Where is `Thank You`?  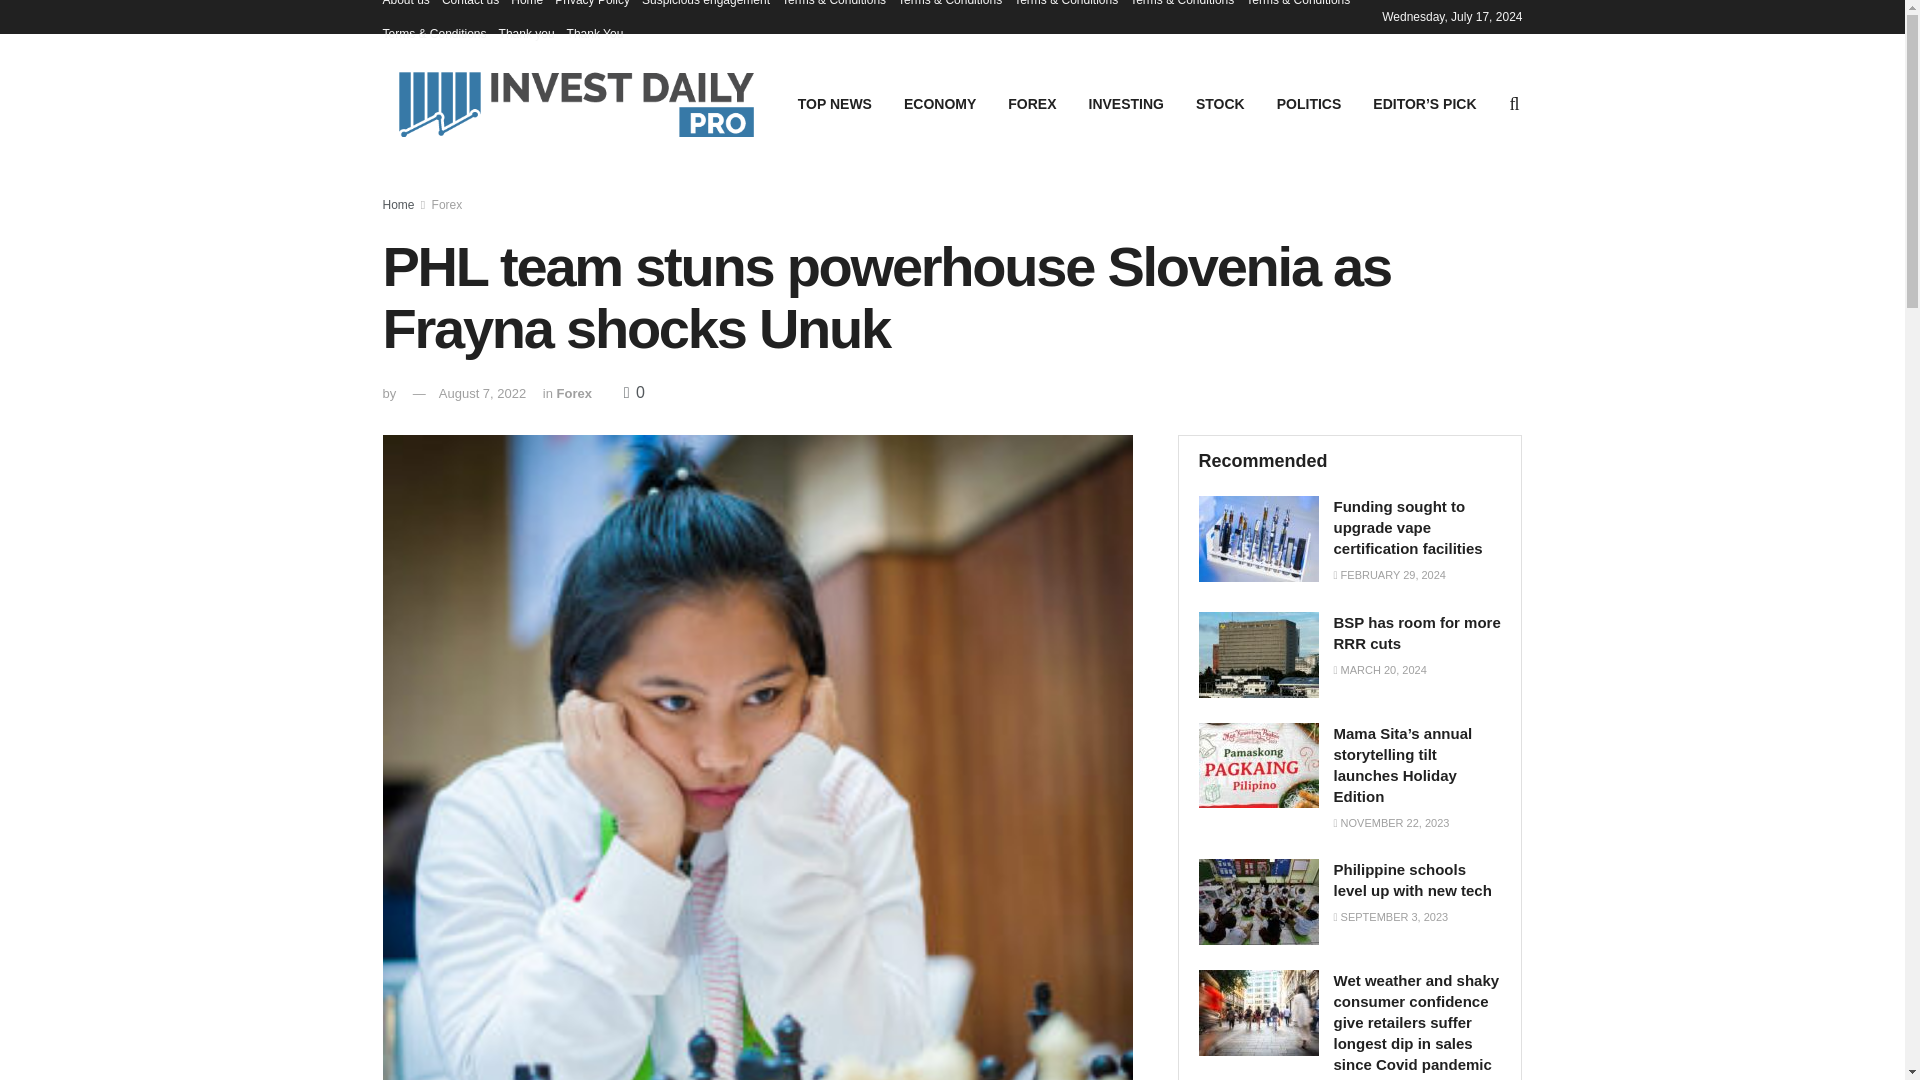
Thank You is located at coordinates (595, 34).